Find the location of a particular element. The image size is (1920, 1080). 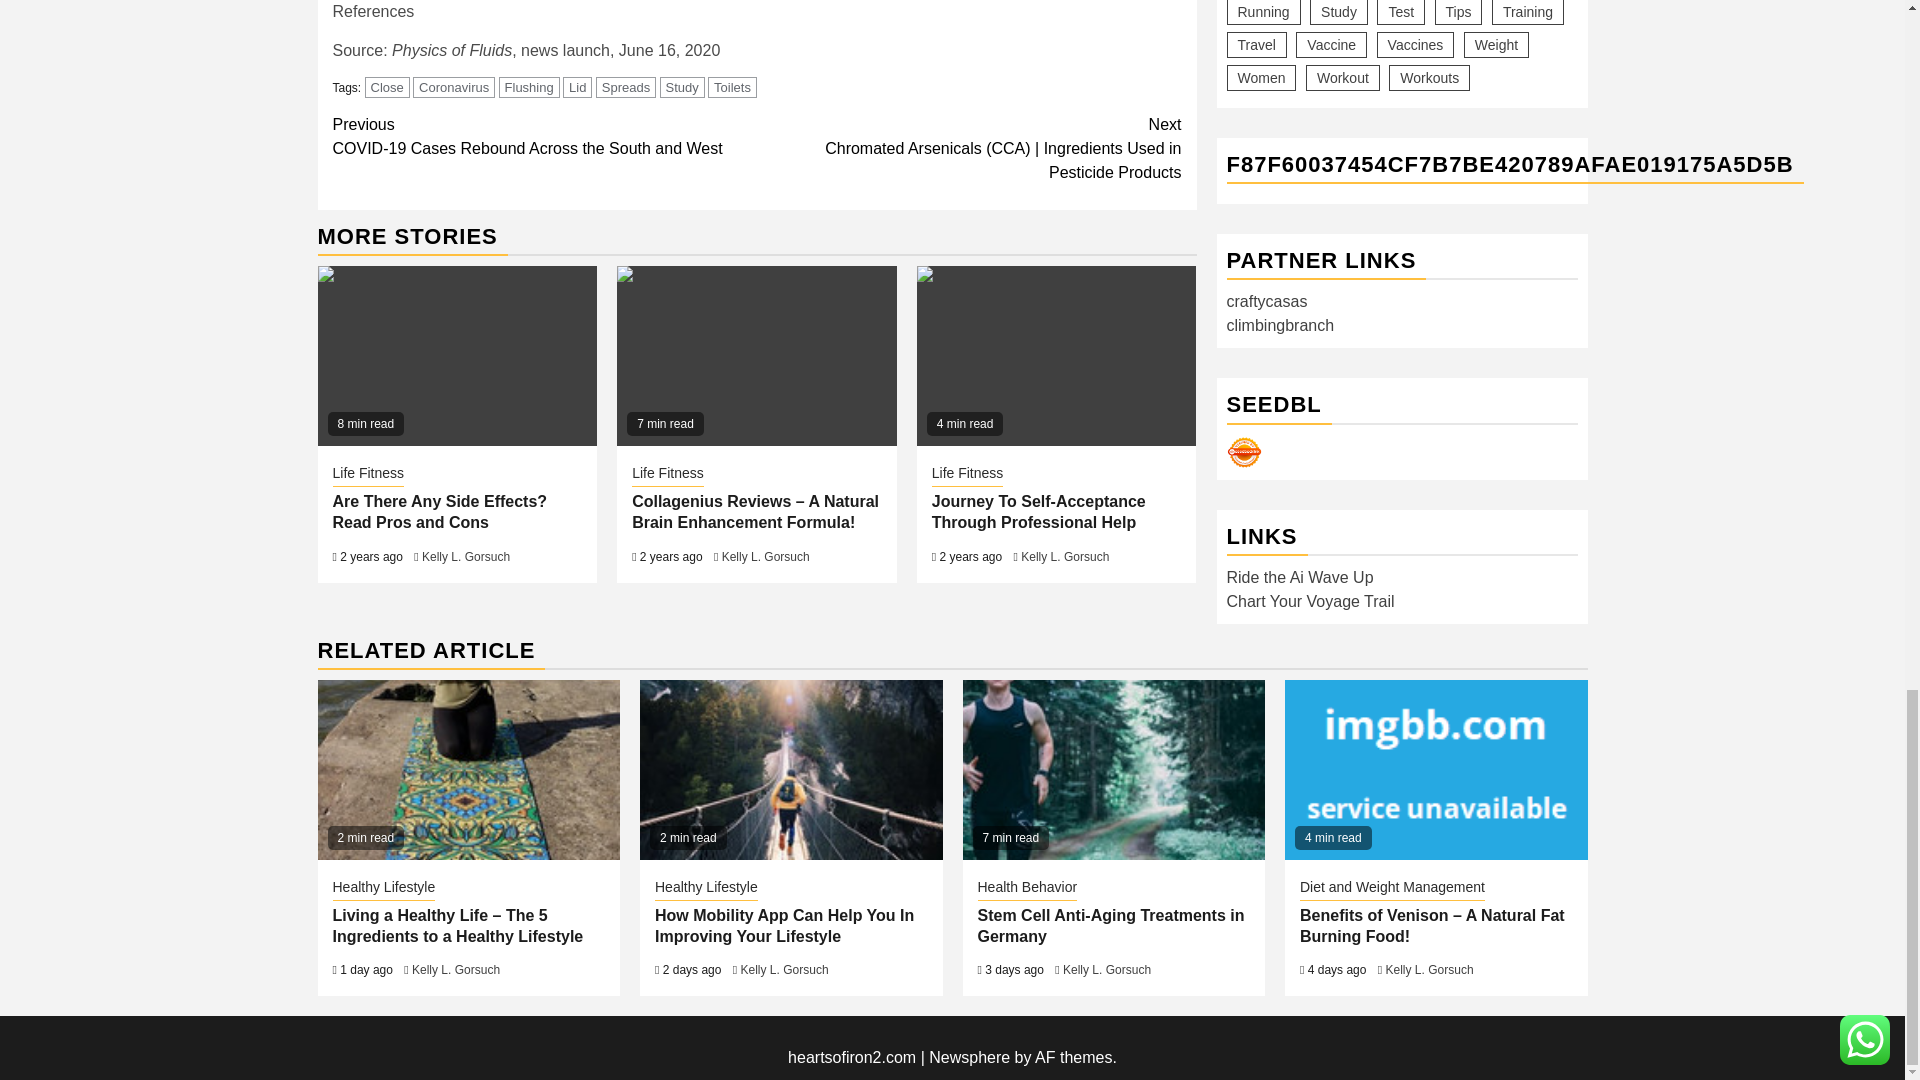

Close is located at coordinates (682, 87).